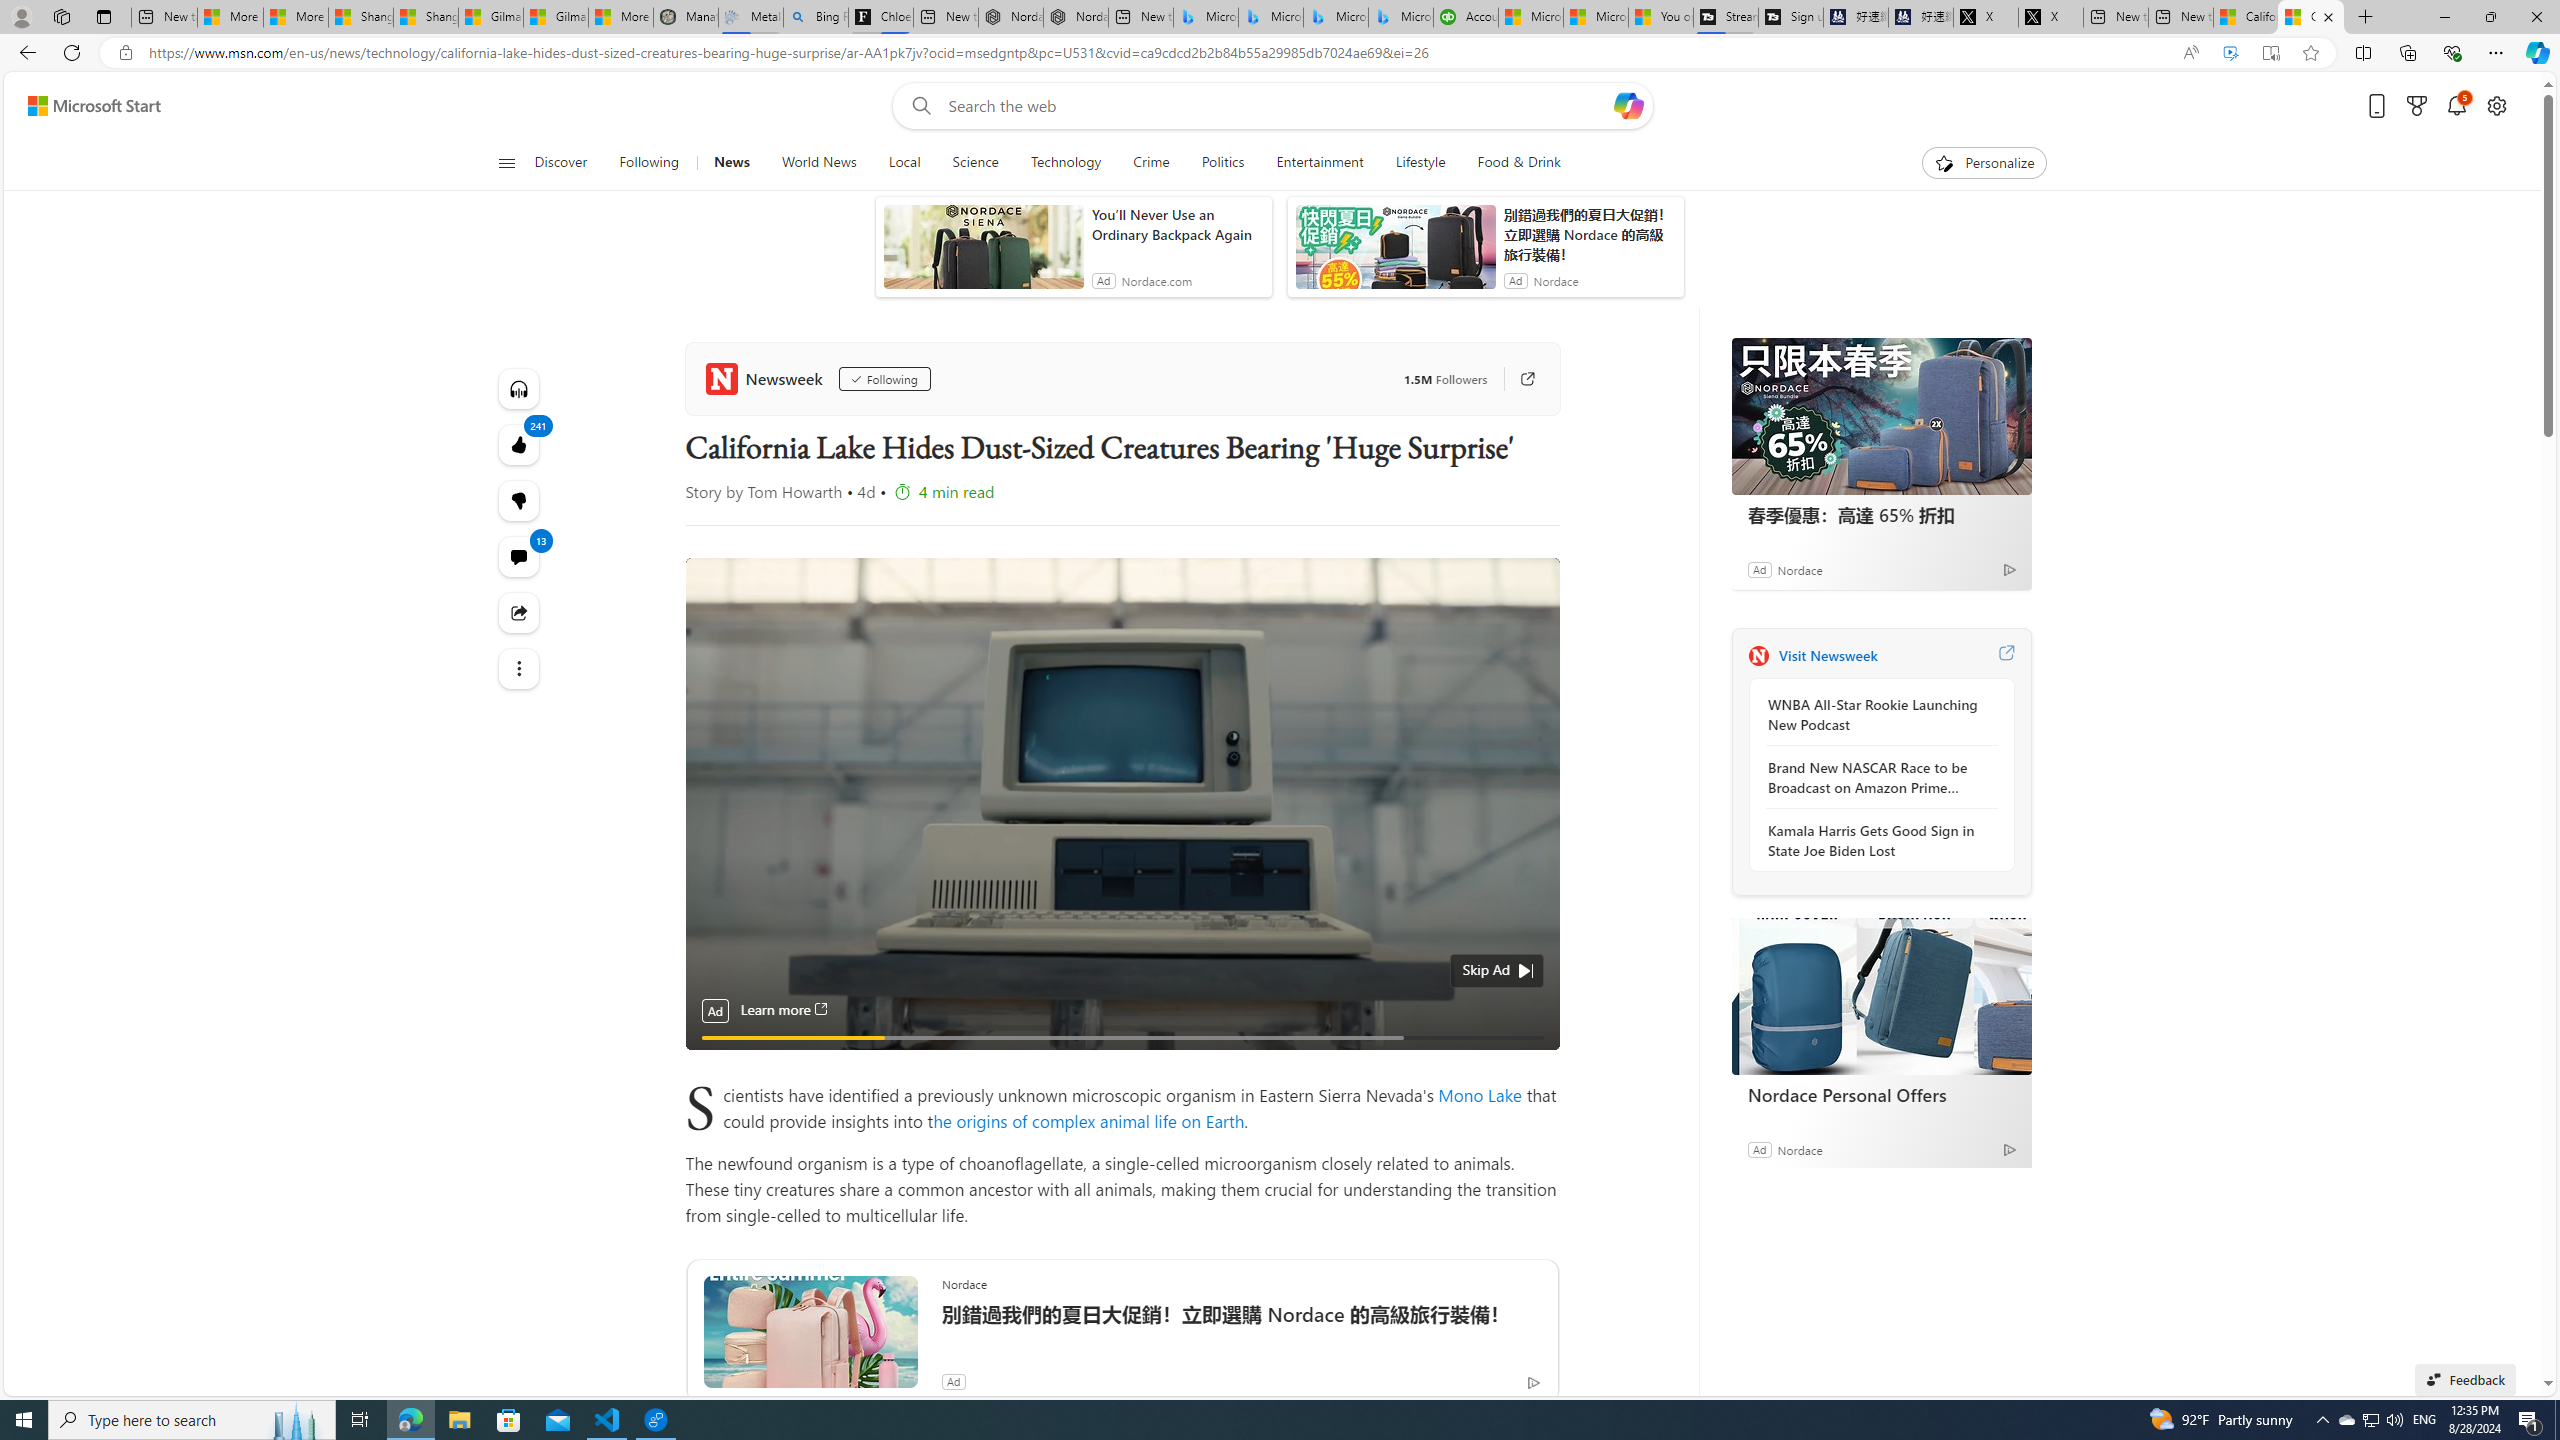 This screenshot has height=1440, width=2560. What do you see at coordinates (520, 388) in the screenshot?
I see `Listen to this article` at bounding box center [520, 388].